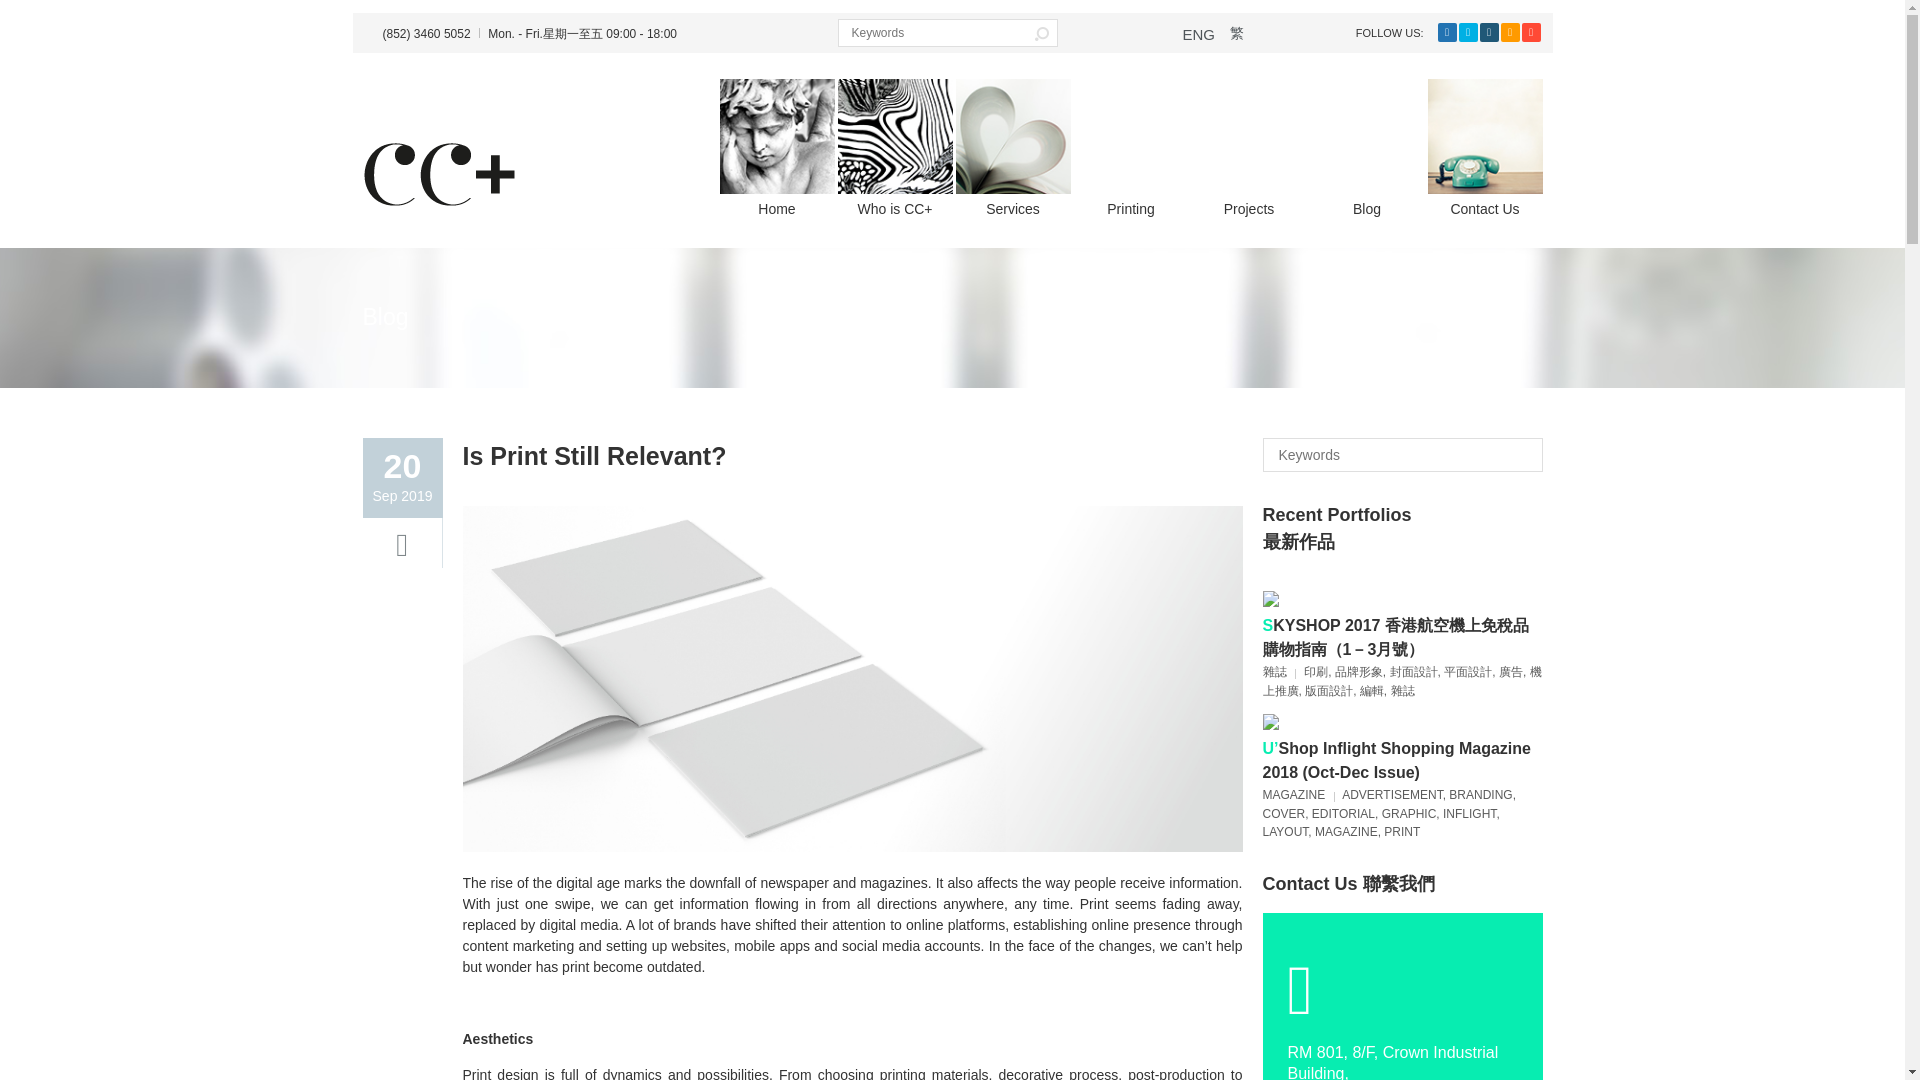 The image size is (1920, 1080). Describe the element at coordinates (1532, 32) in the screenshot. I see `Pinterest` at that location.